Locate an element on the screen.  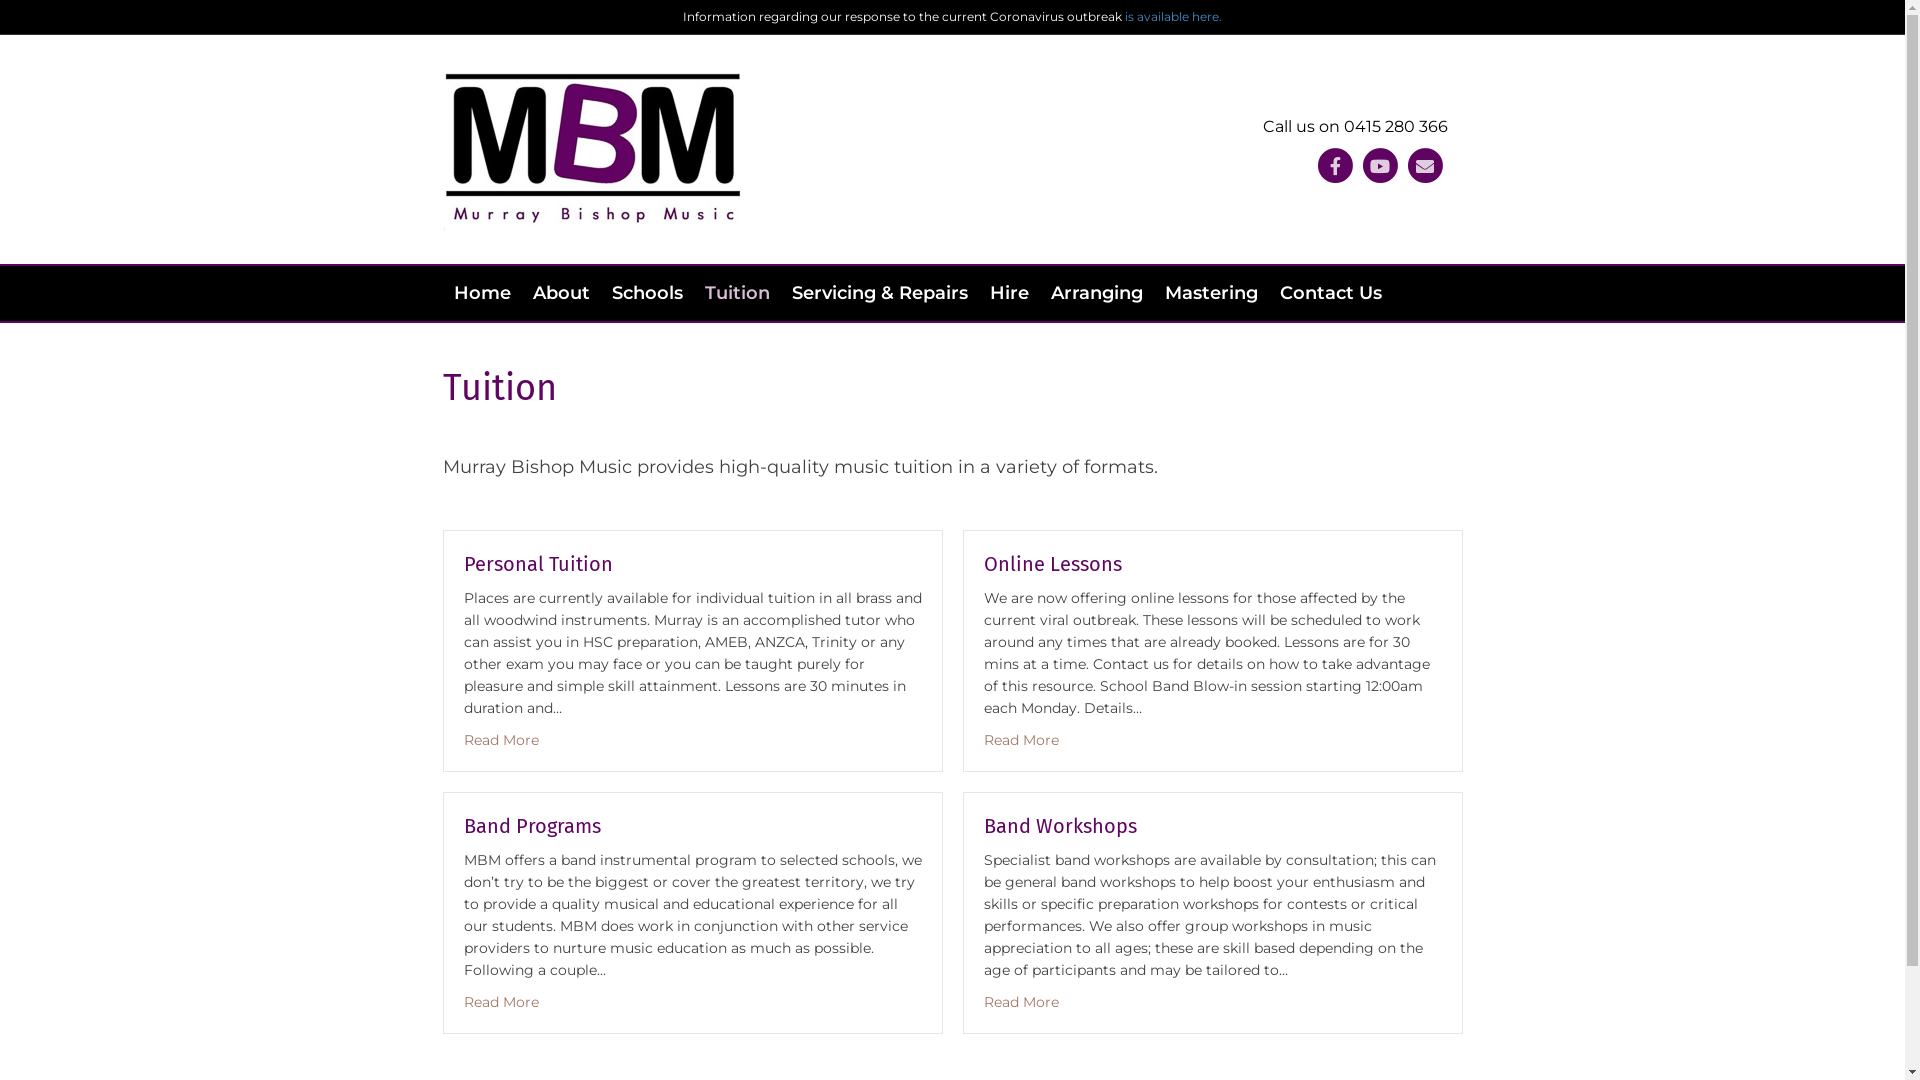
Arranging is located at coordinates (1097, 294).